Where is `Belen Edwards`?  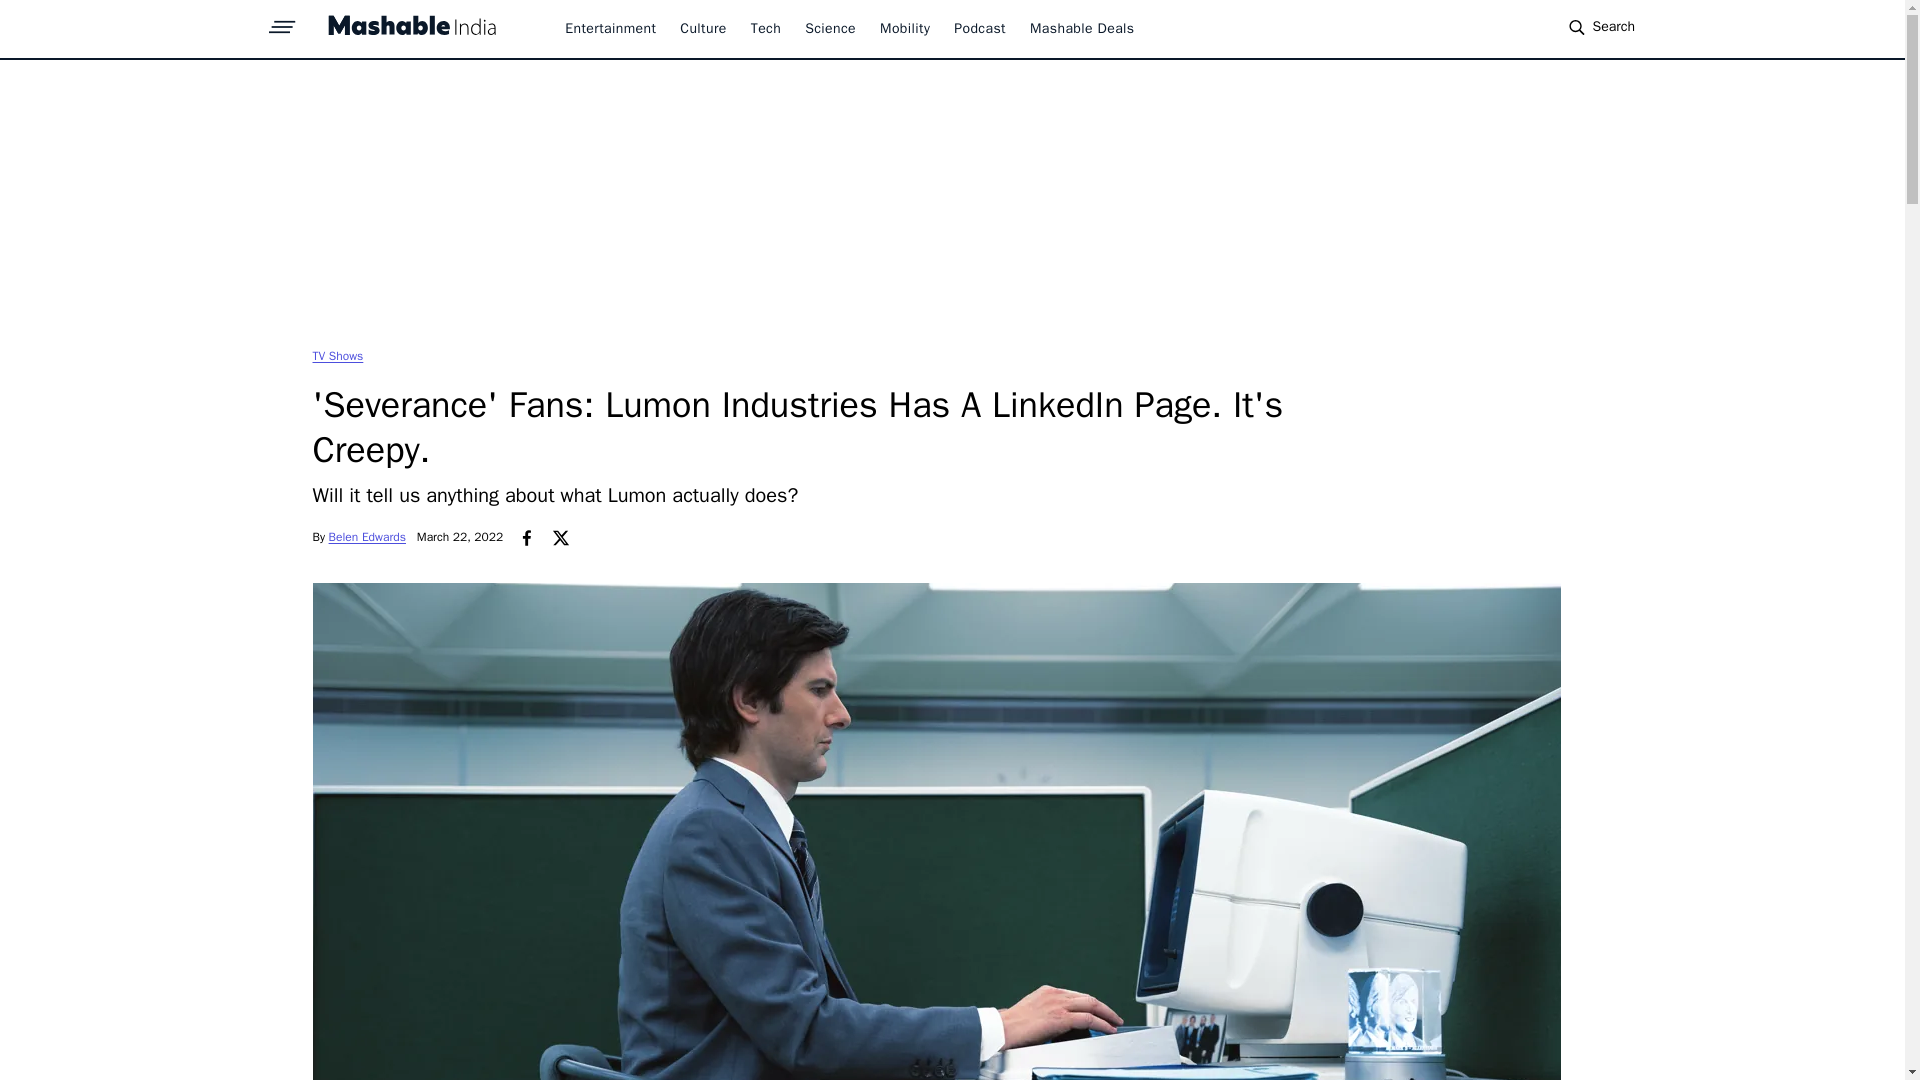
Belen Edwards is located at coordinates (366, 537).